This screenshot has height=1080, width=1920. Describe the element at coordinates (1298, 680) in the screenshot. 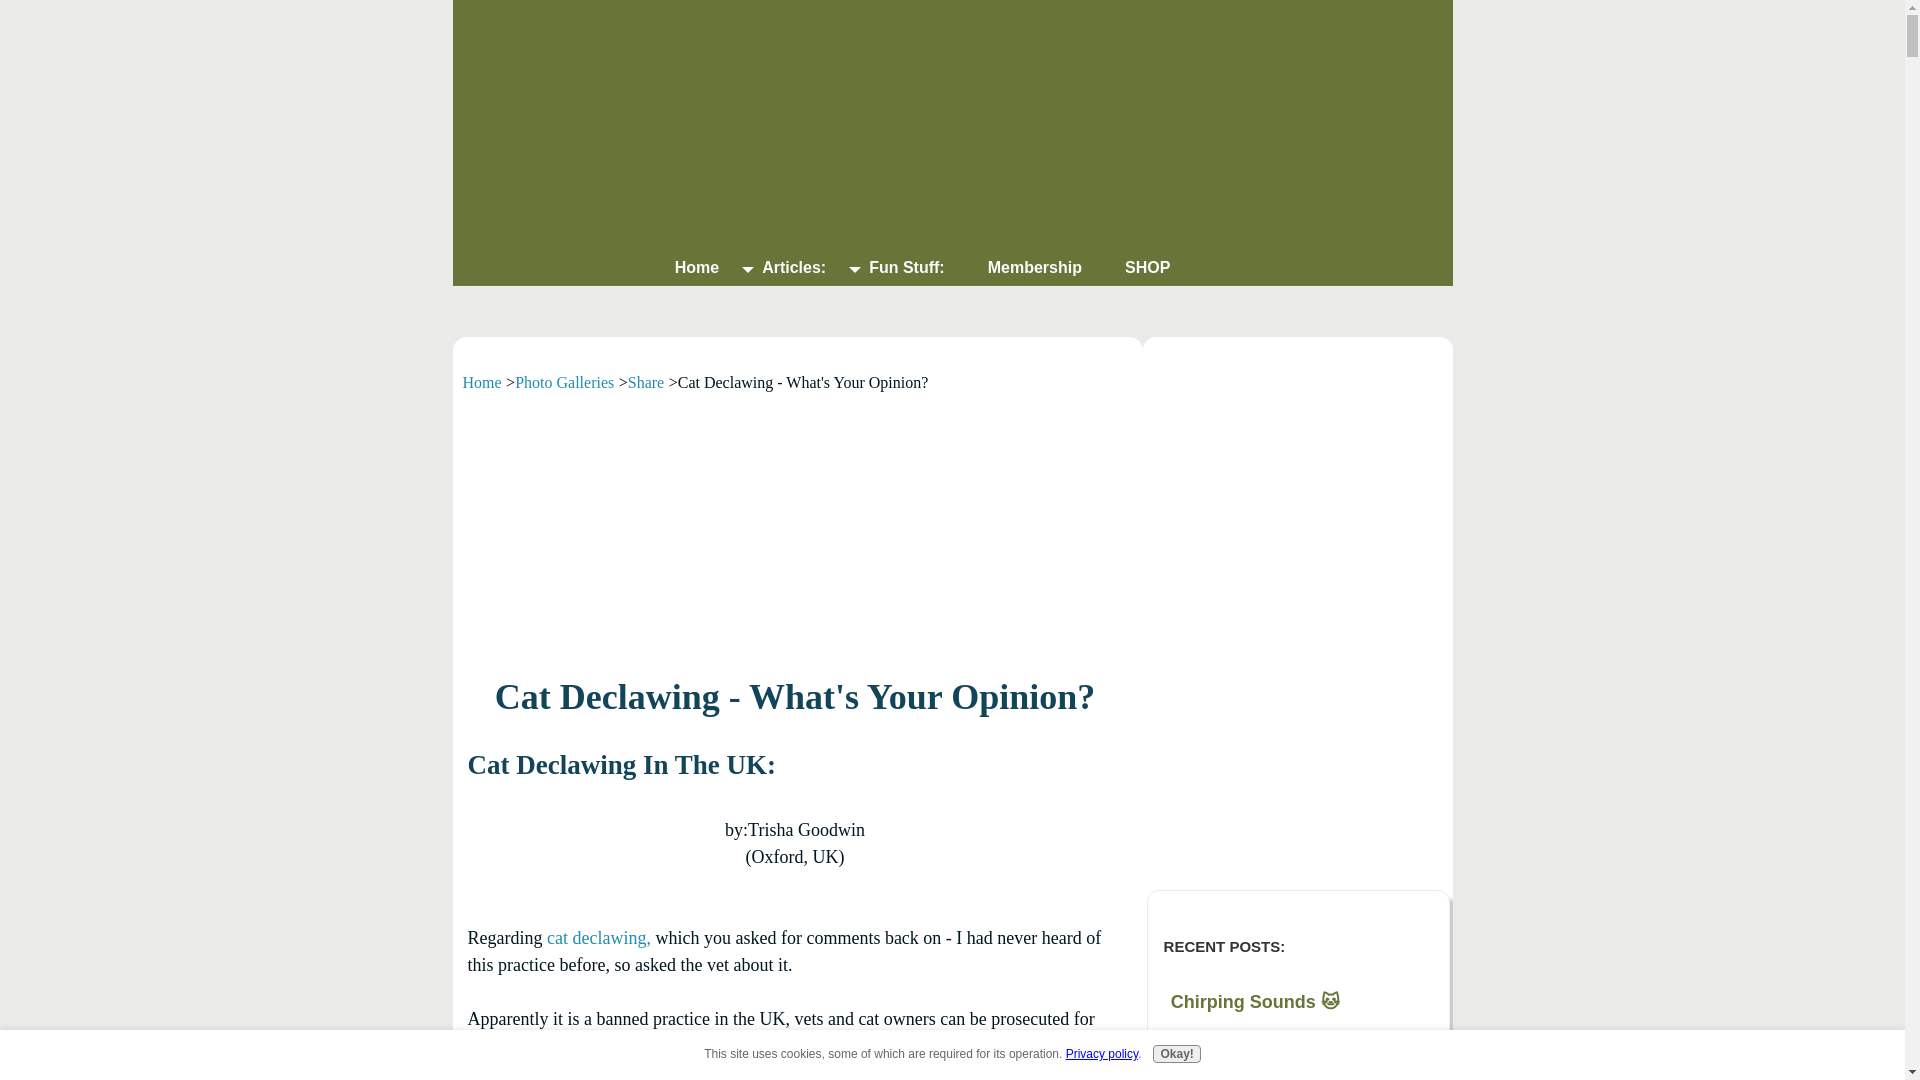

I see `Best Scratching Posts` at that location.